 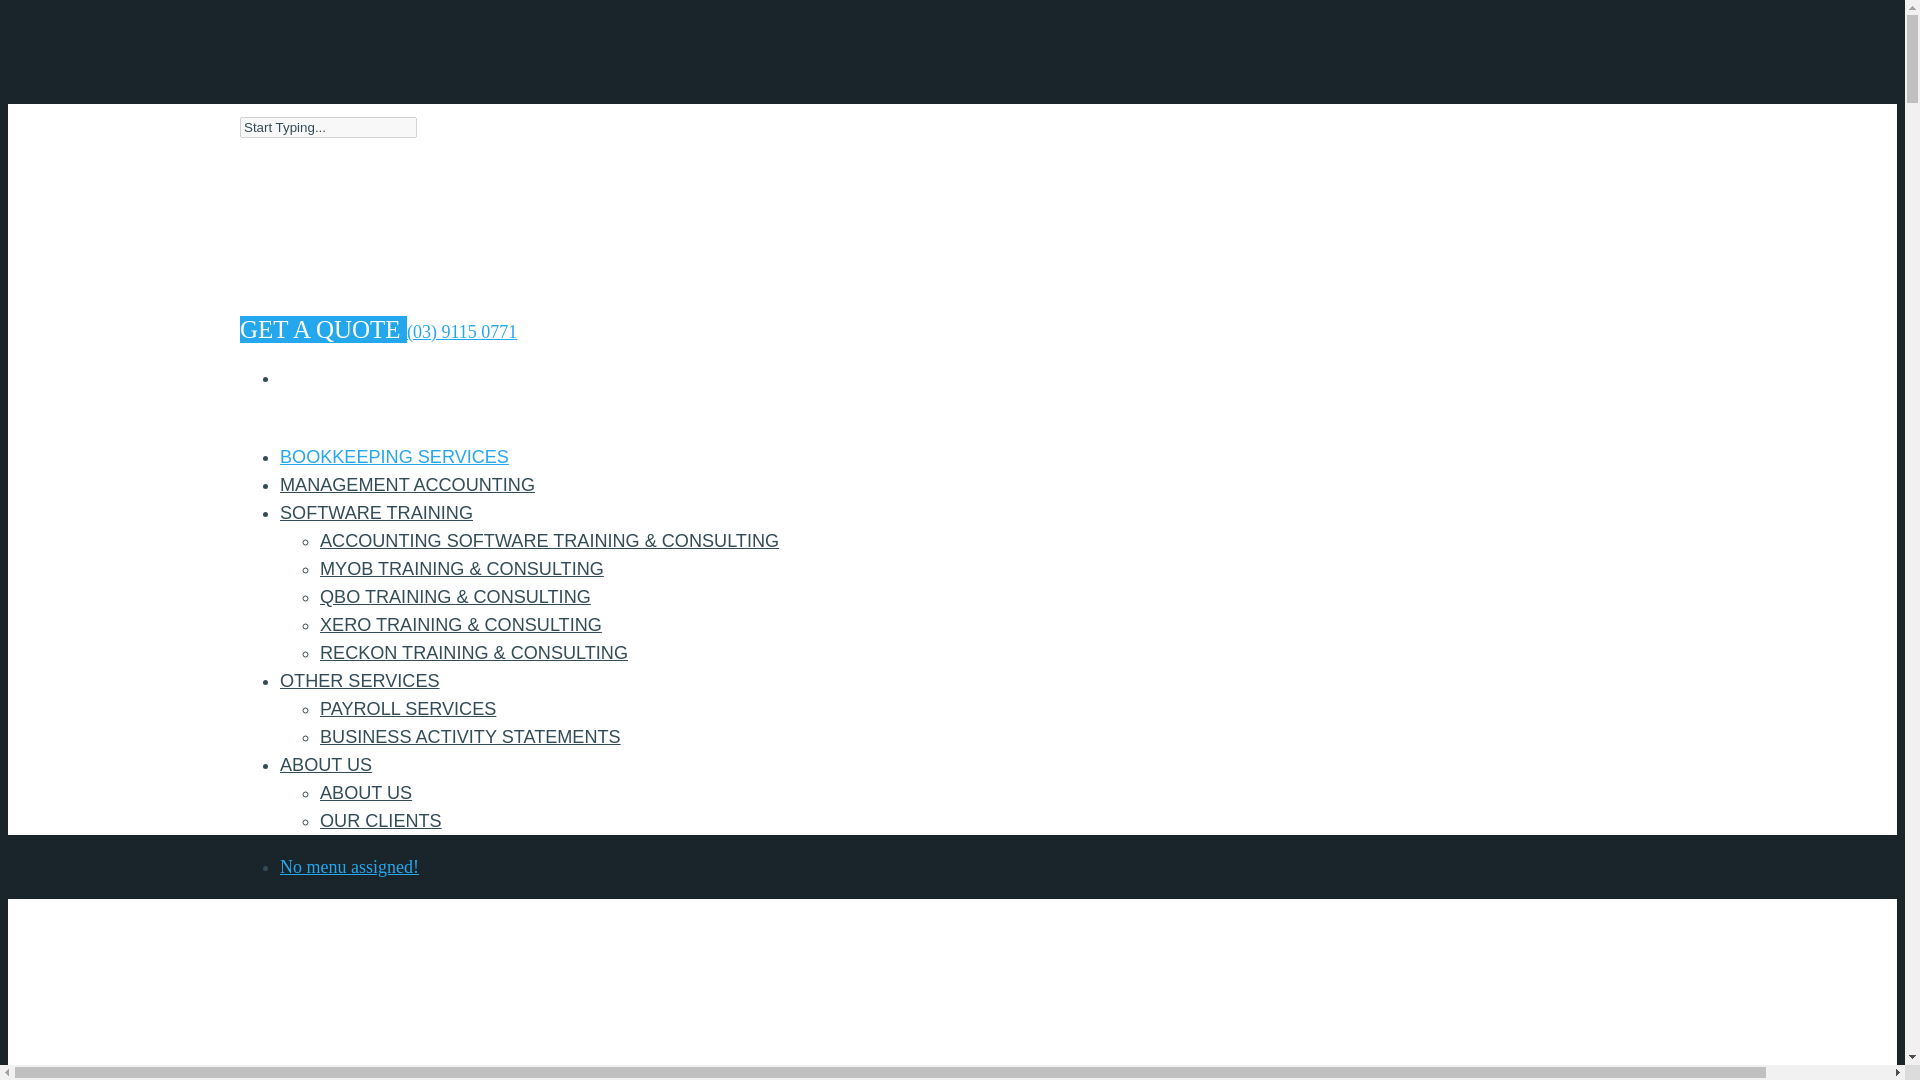 I want to click on MANAGEMENT ACCOUNTING, so click(x=408, y=488).